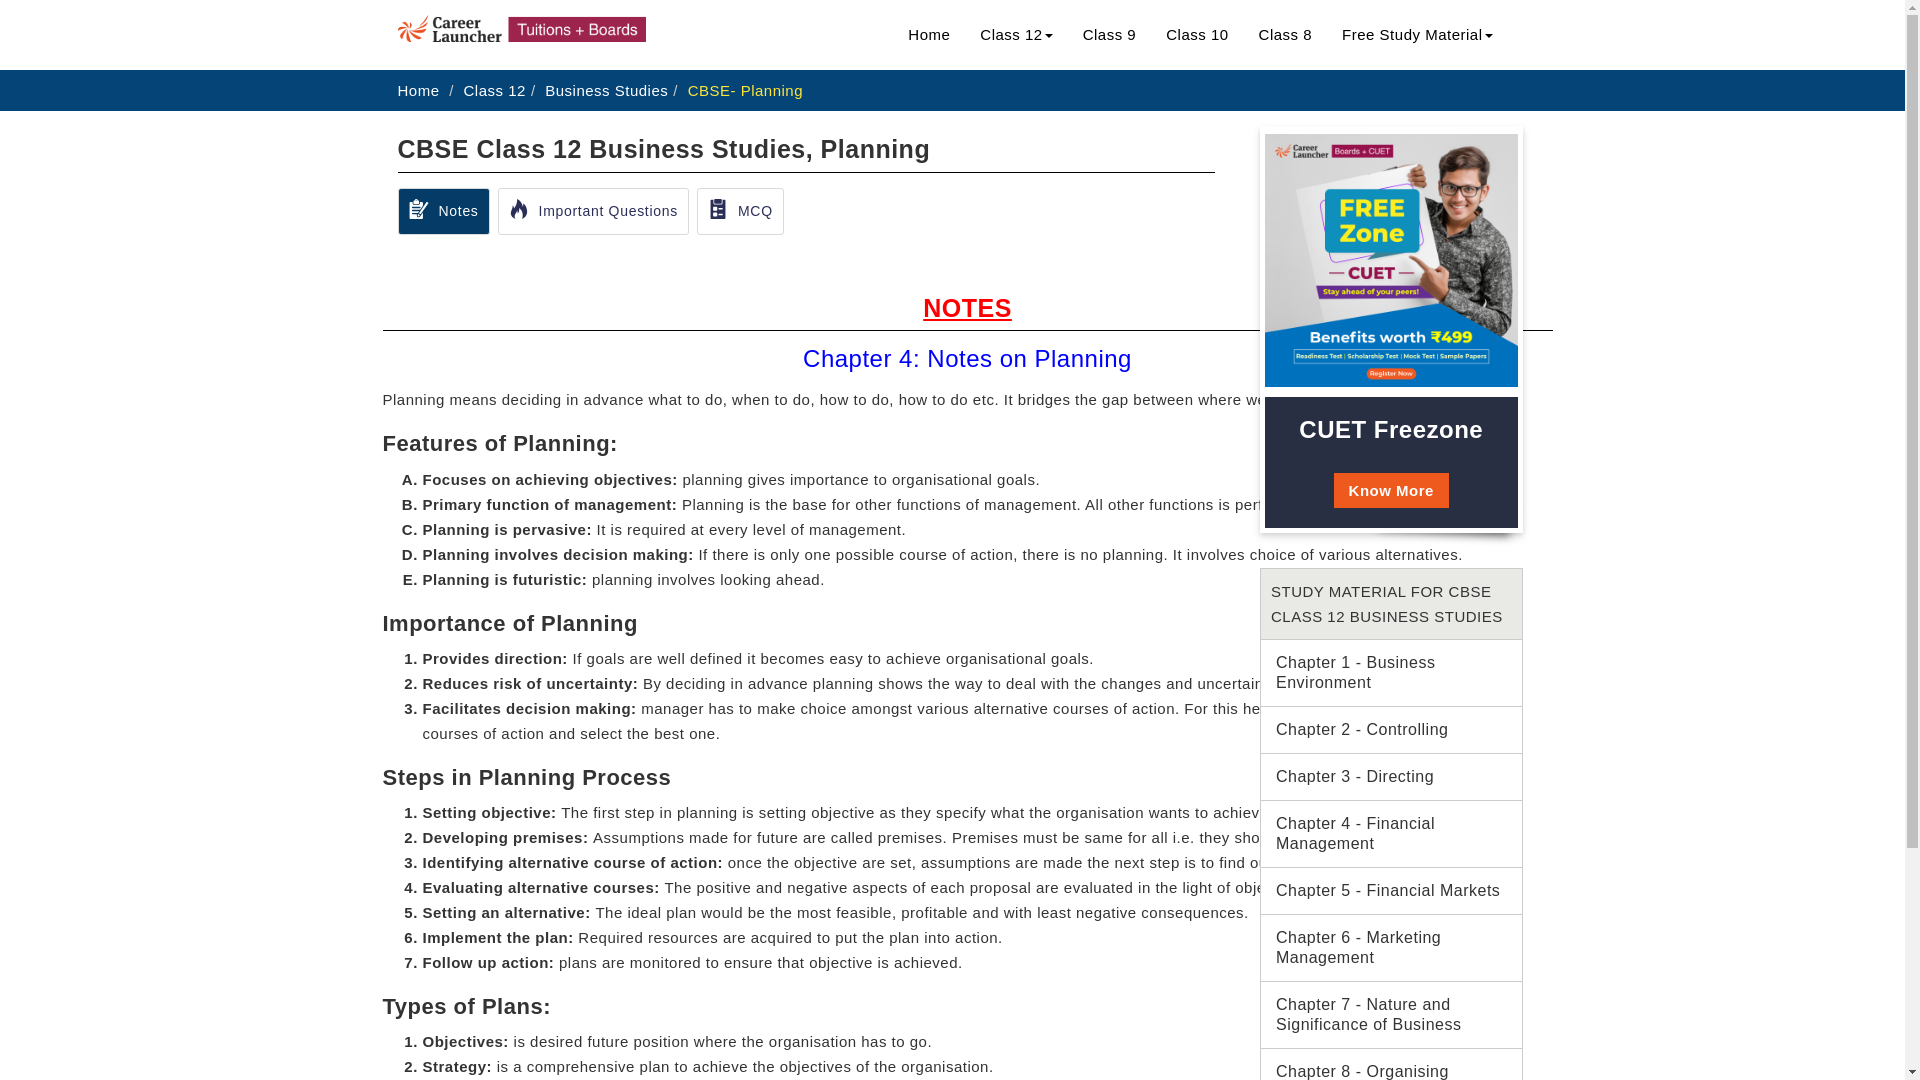  What do you see at coordinates (1392, 1064) in the screenshot?
I see `Chapter 8 - Organising` at bounding box center [1392, 1064].